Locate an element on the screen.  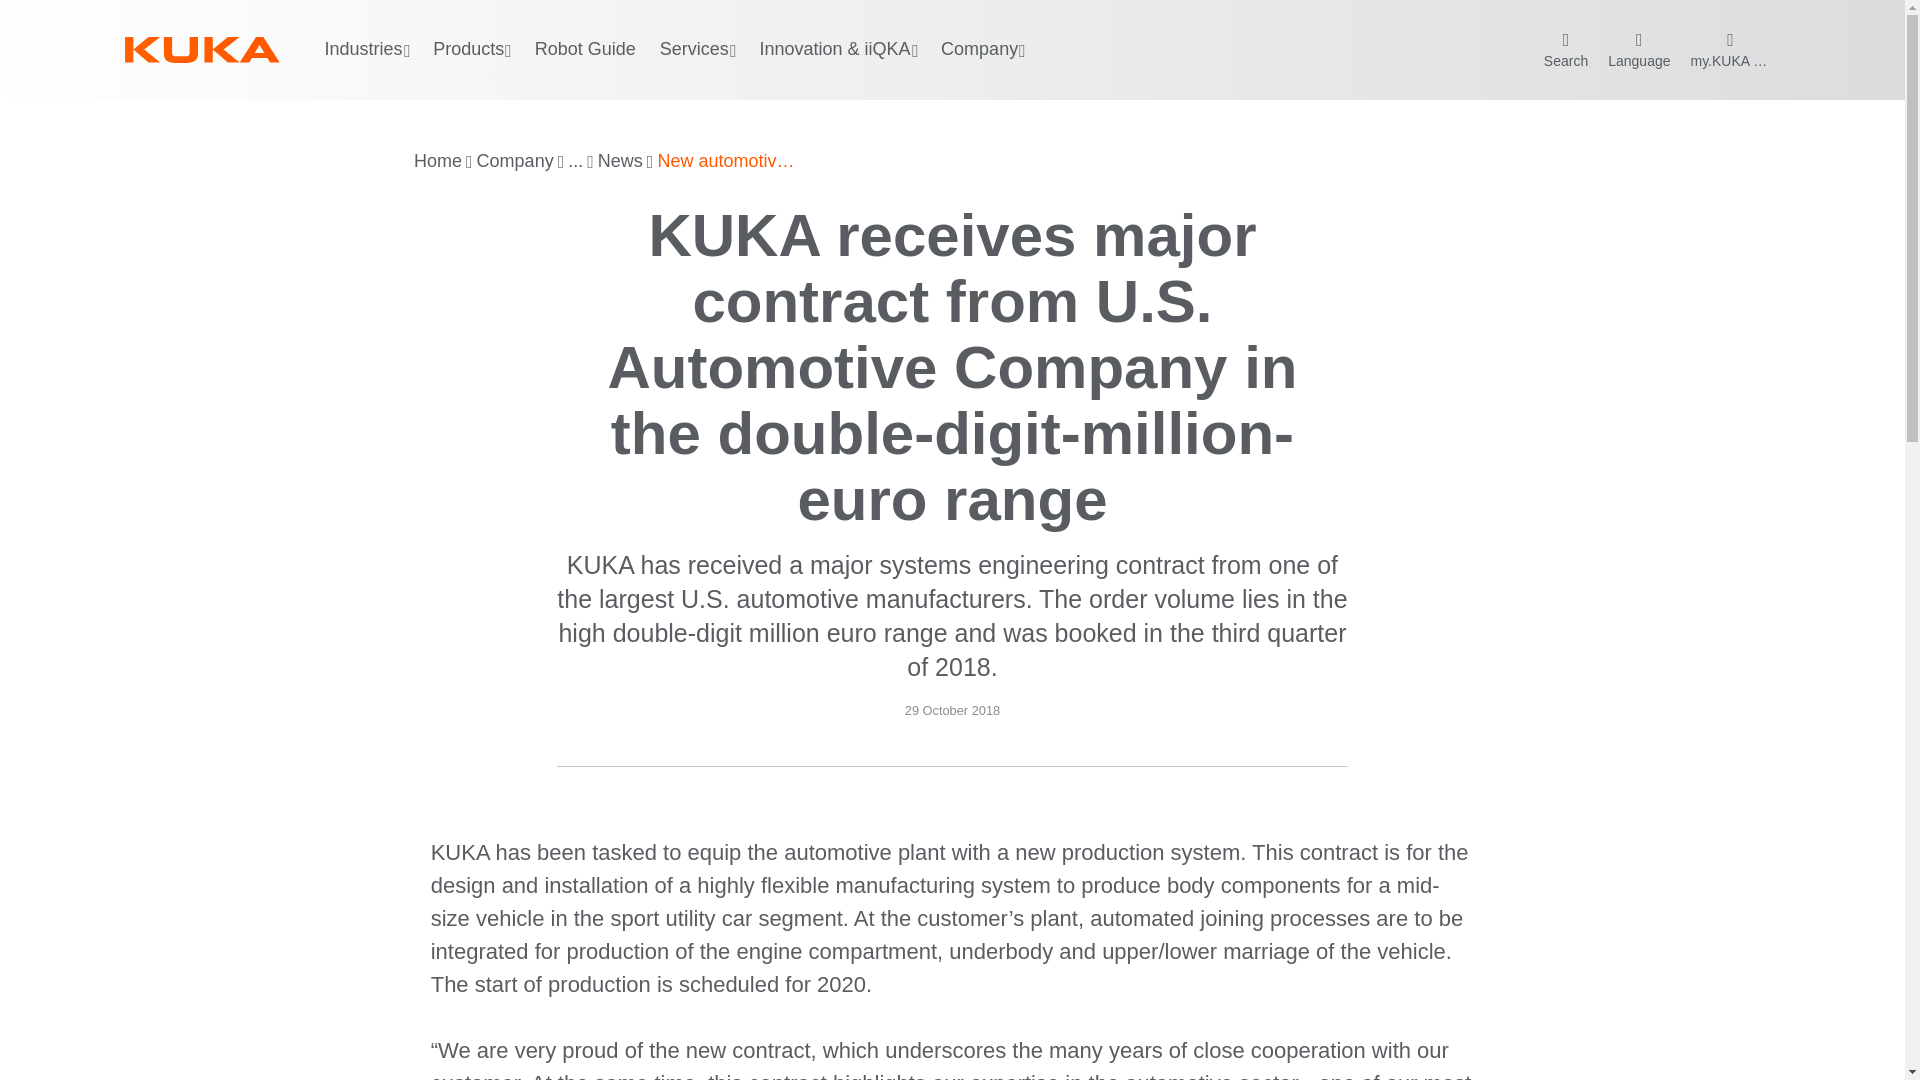
New automotive order for KUKA is located at coordinates (727, 162).